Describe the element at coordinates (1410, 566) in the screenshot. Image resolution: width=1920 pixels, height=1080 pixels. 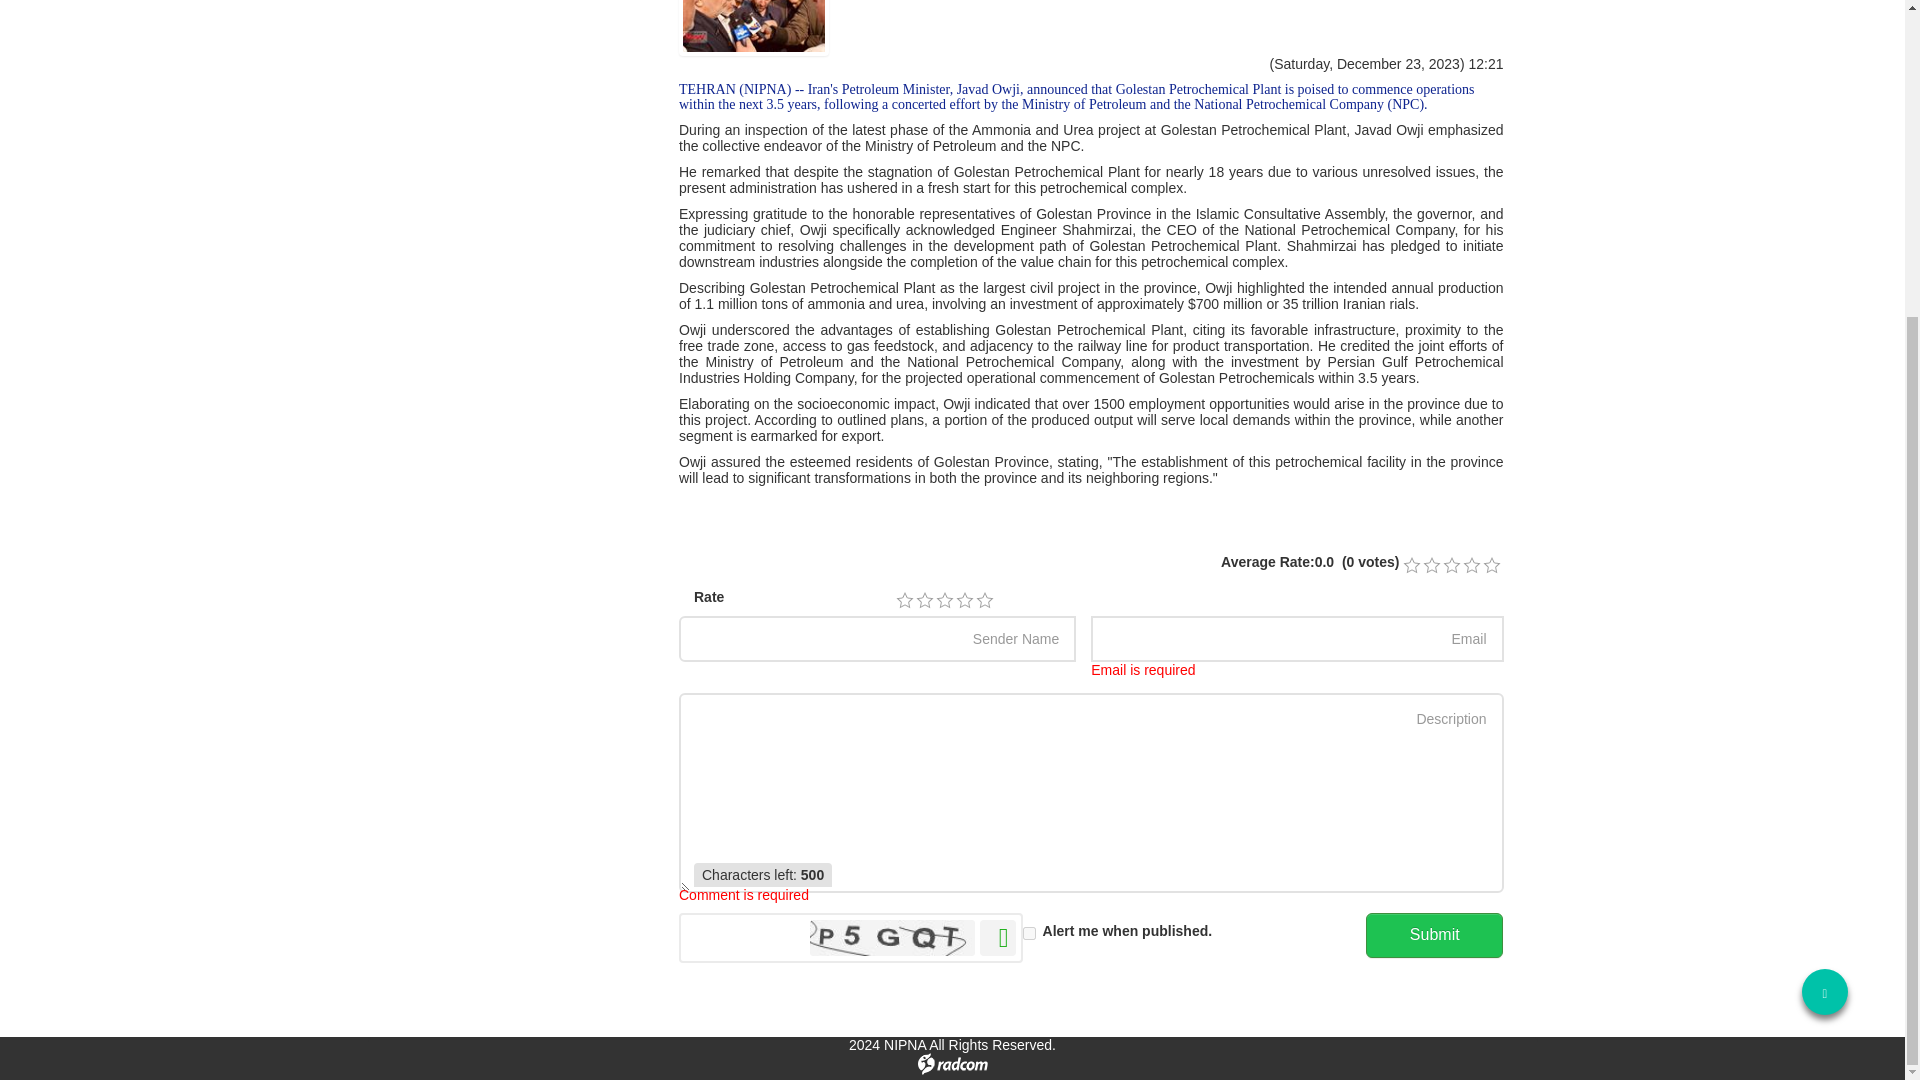
I see `0` at that location.